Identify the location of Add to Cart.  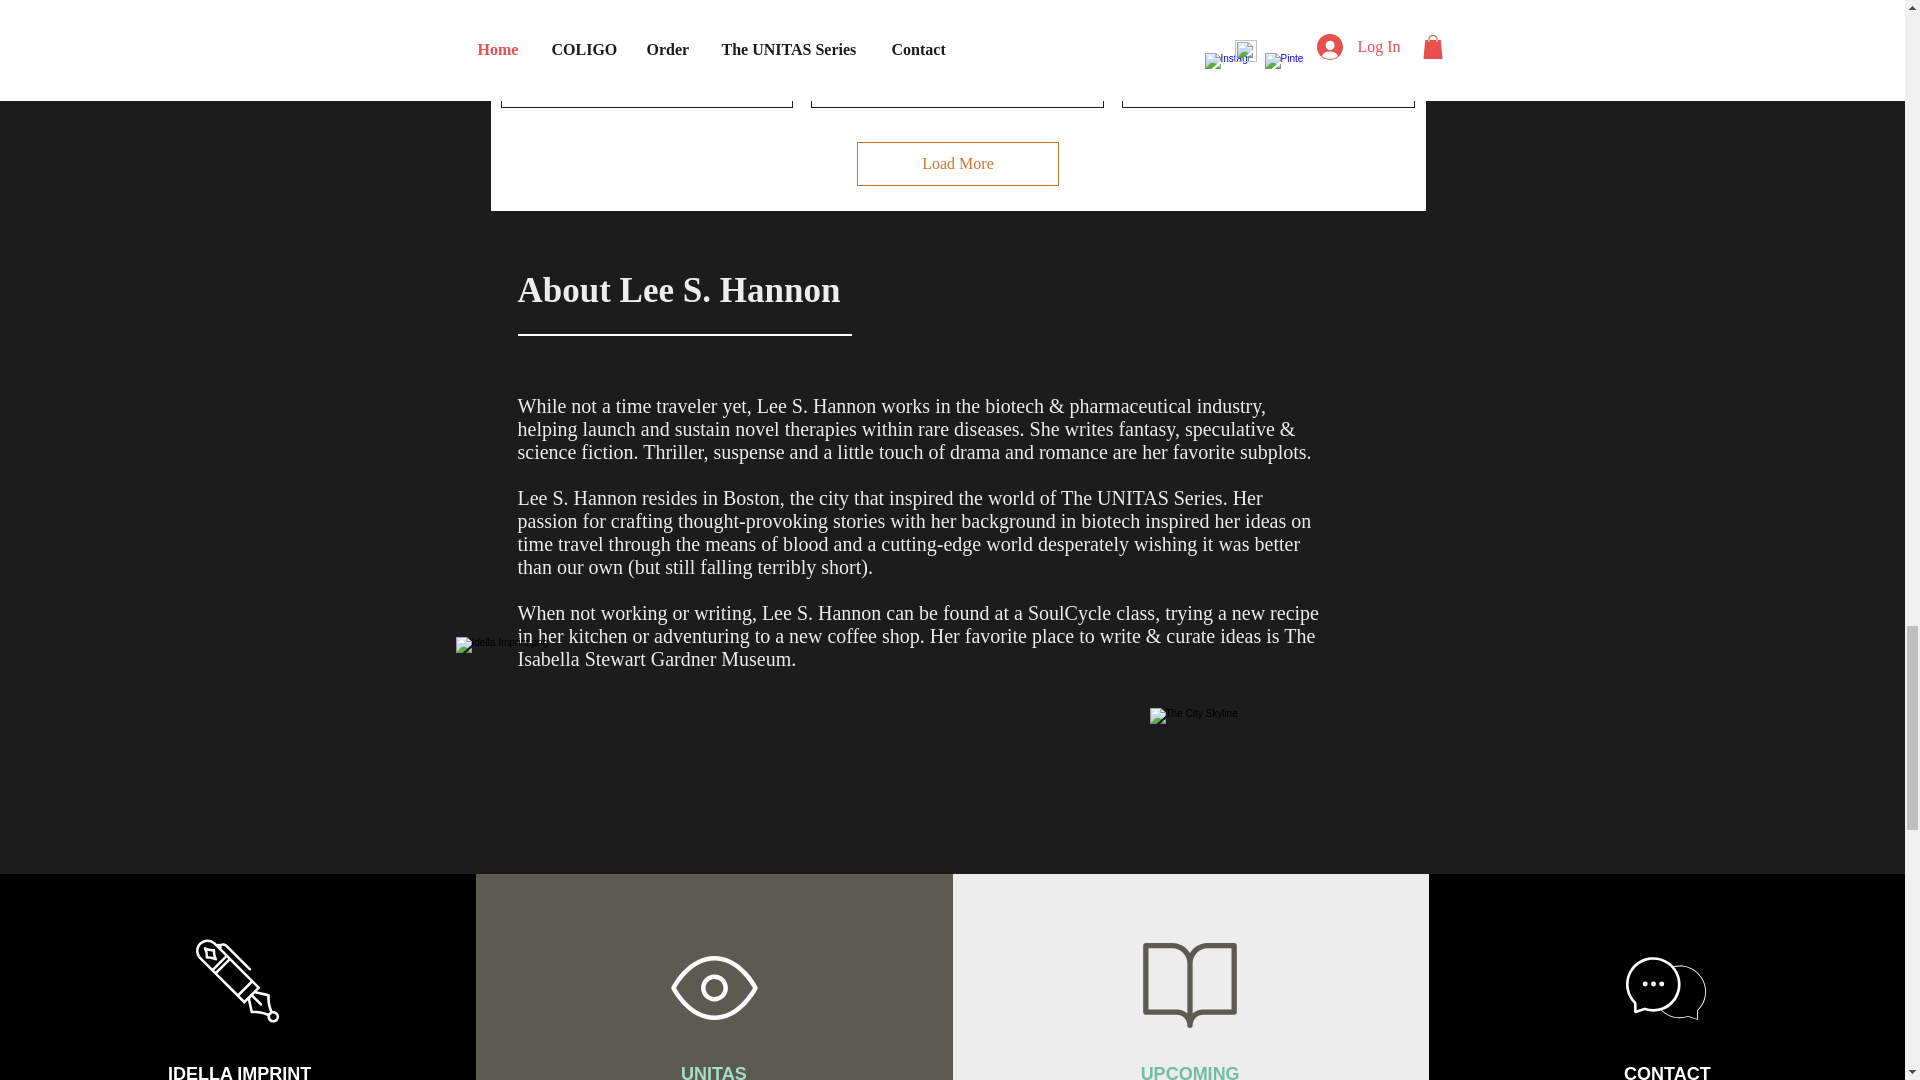
(1268, 70).